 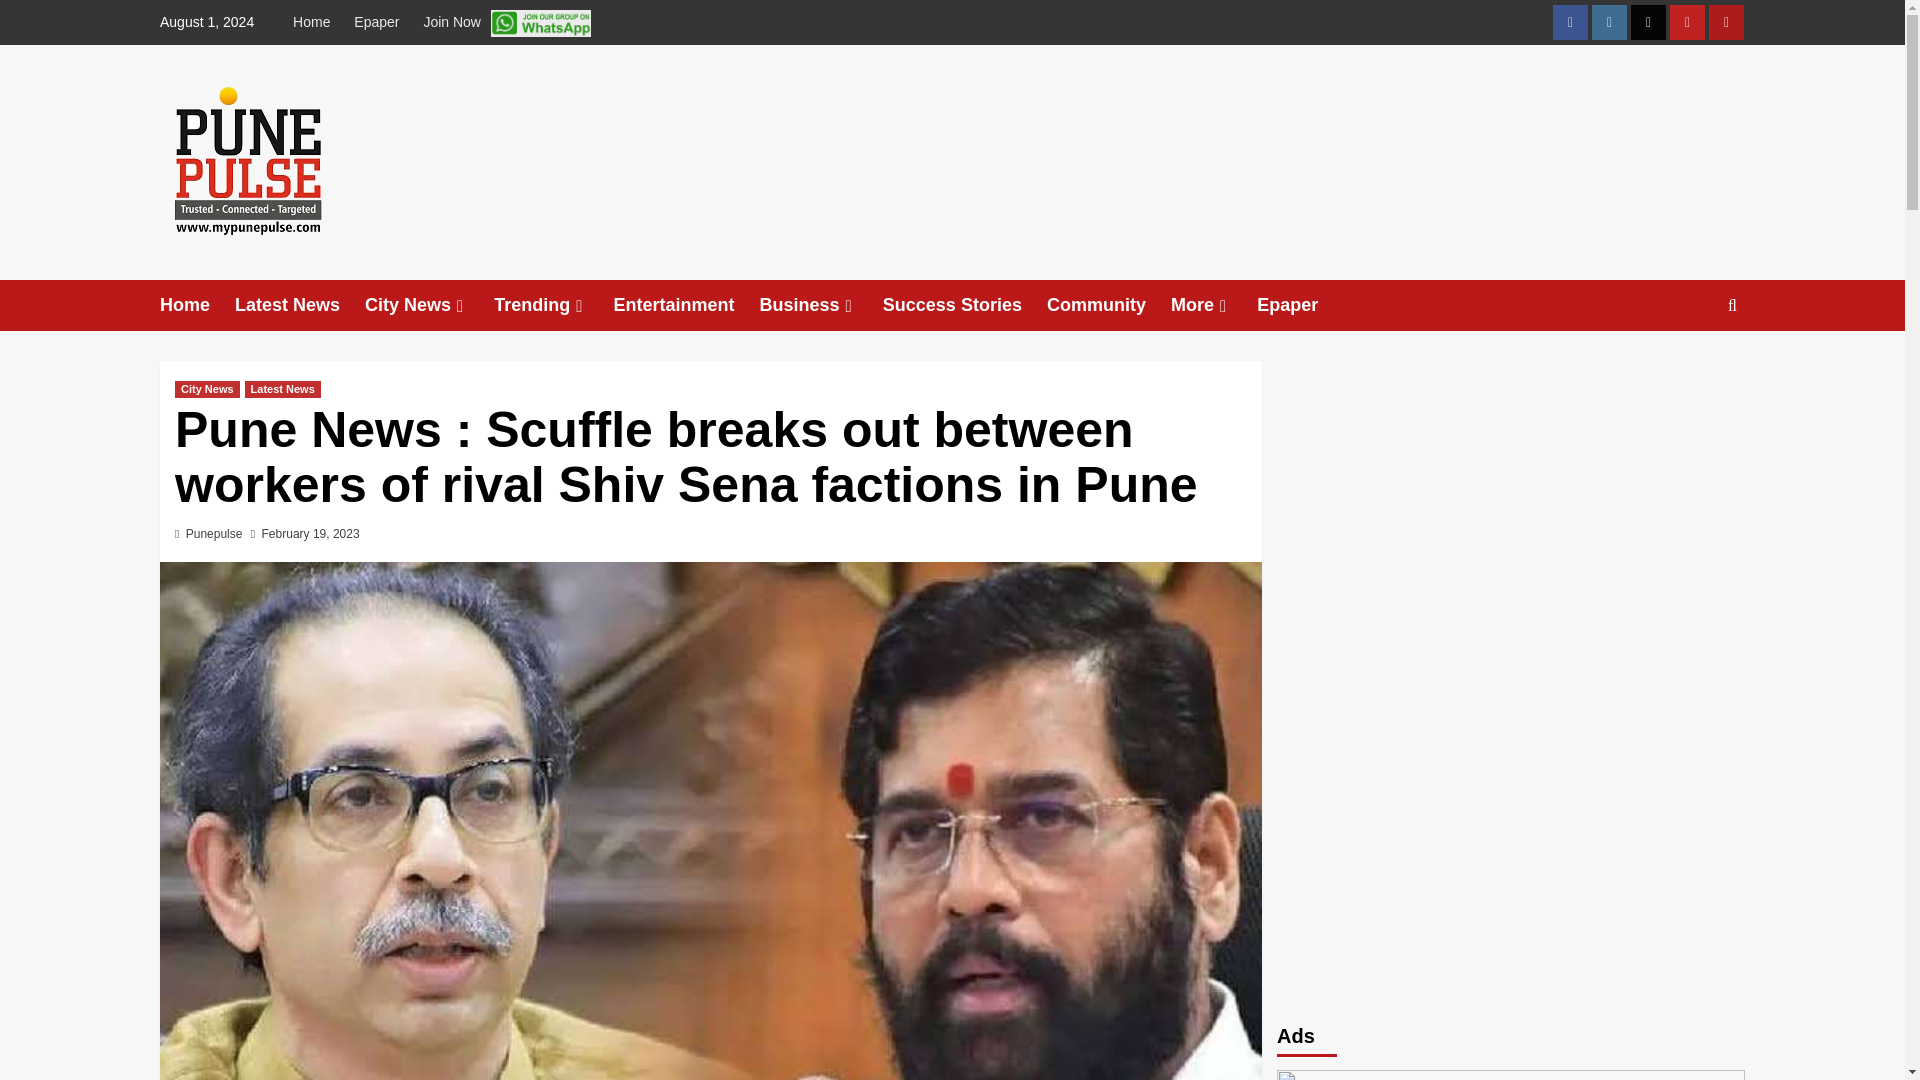 What do you see at coordinates (1608, 22) in the screenshot?
I see `Instagram` at bounding box center [1608, 22].